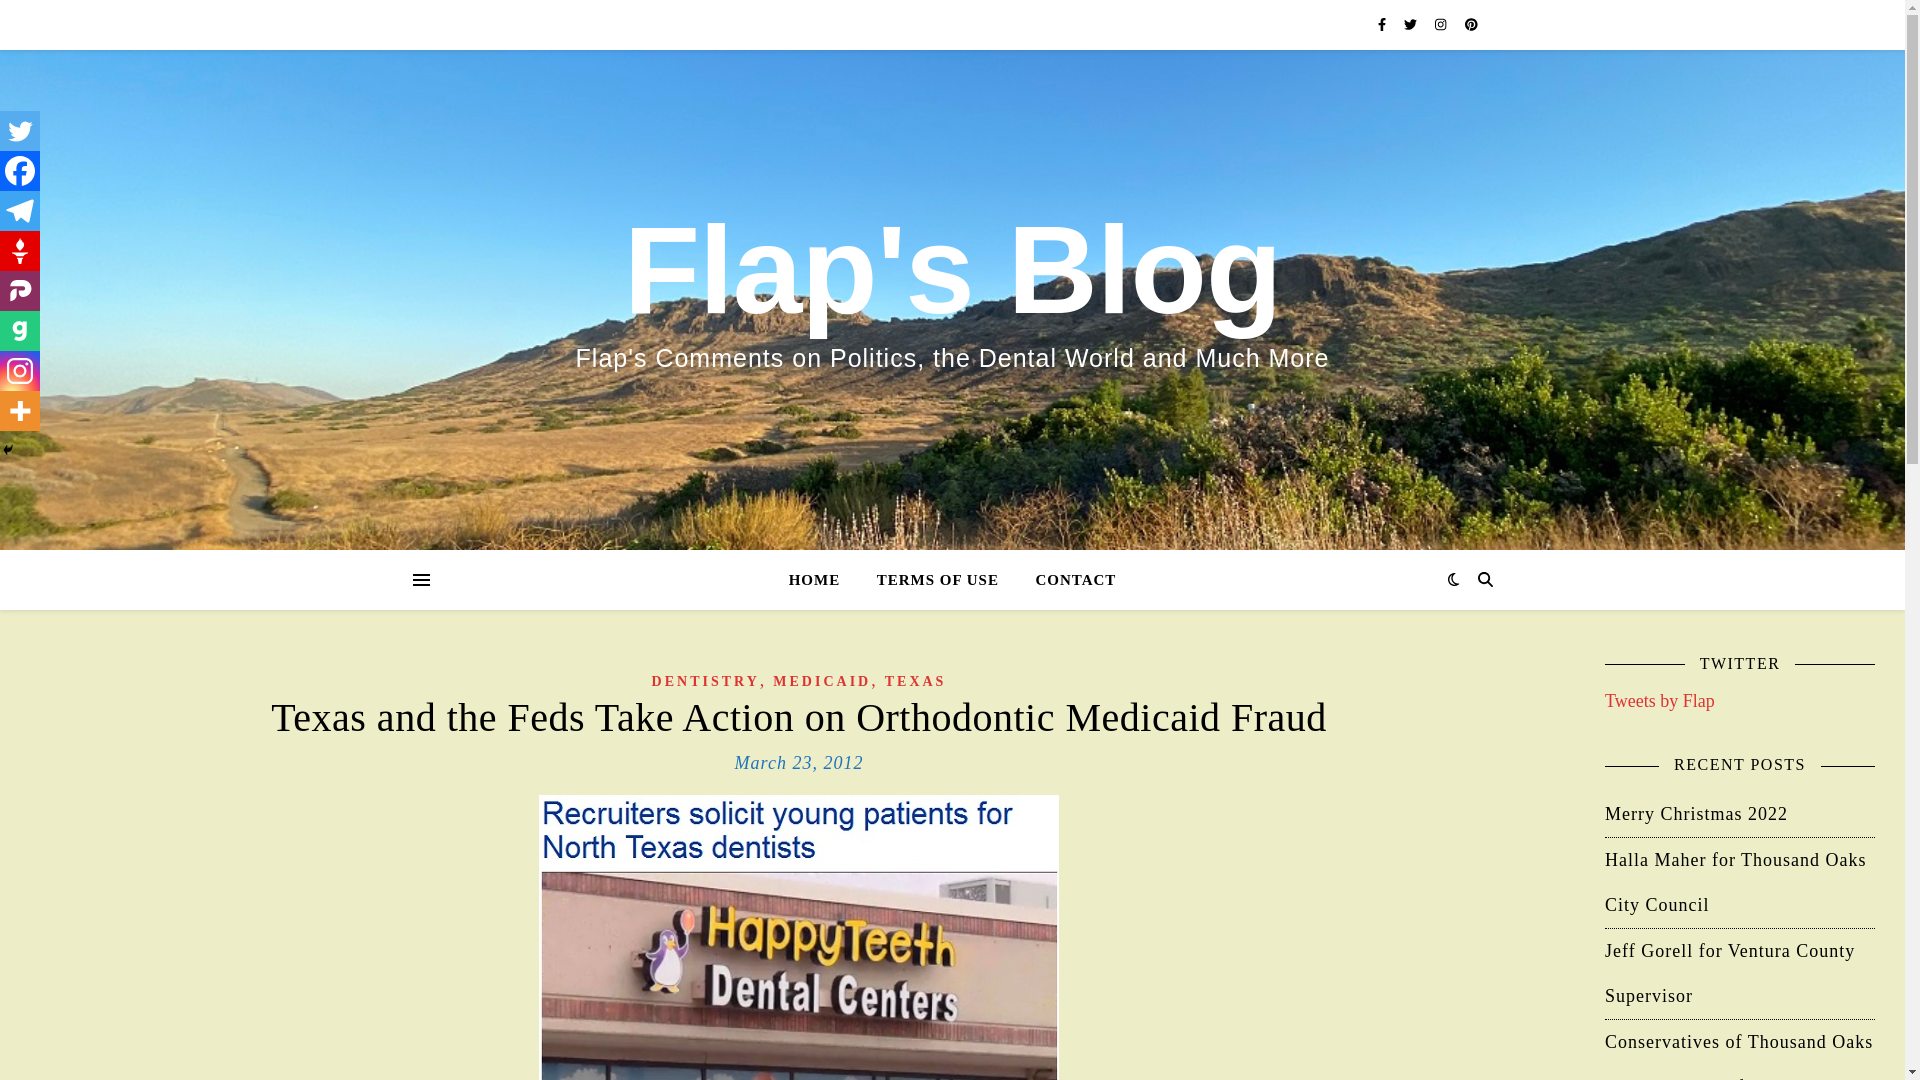  Describe the element at coordinates (20, 410) in the screenshot. I see `More` at that location.